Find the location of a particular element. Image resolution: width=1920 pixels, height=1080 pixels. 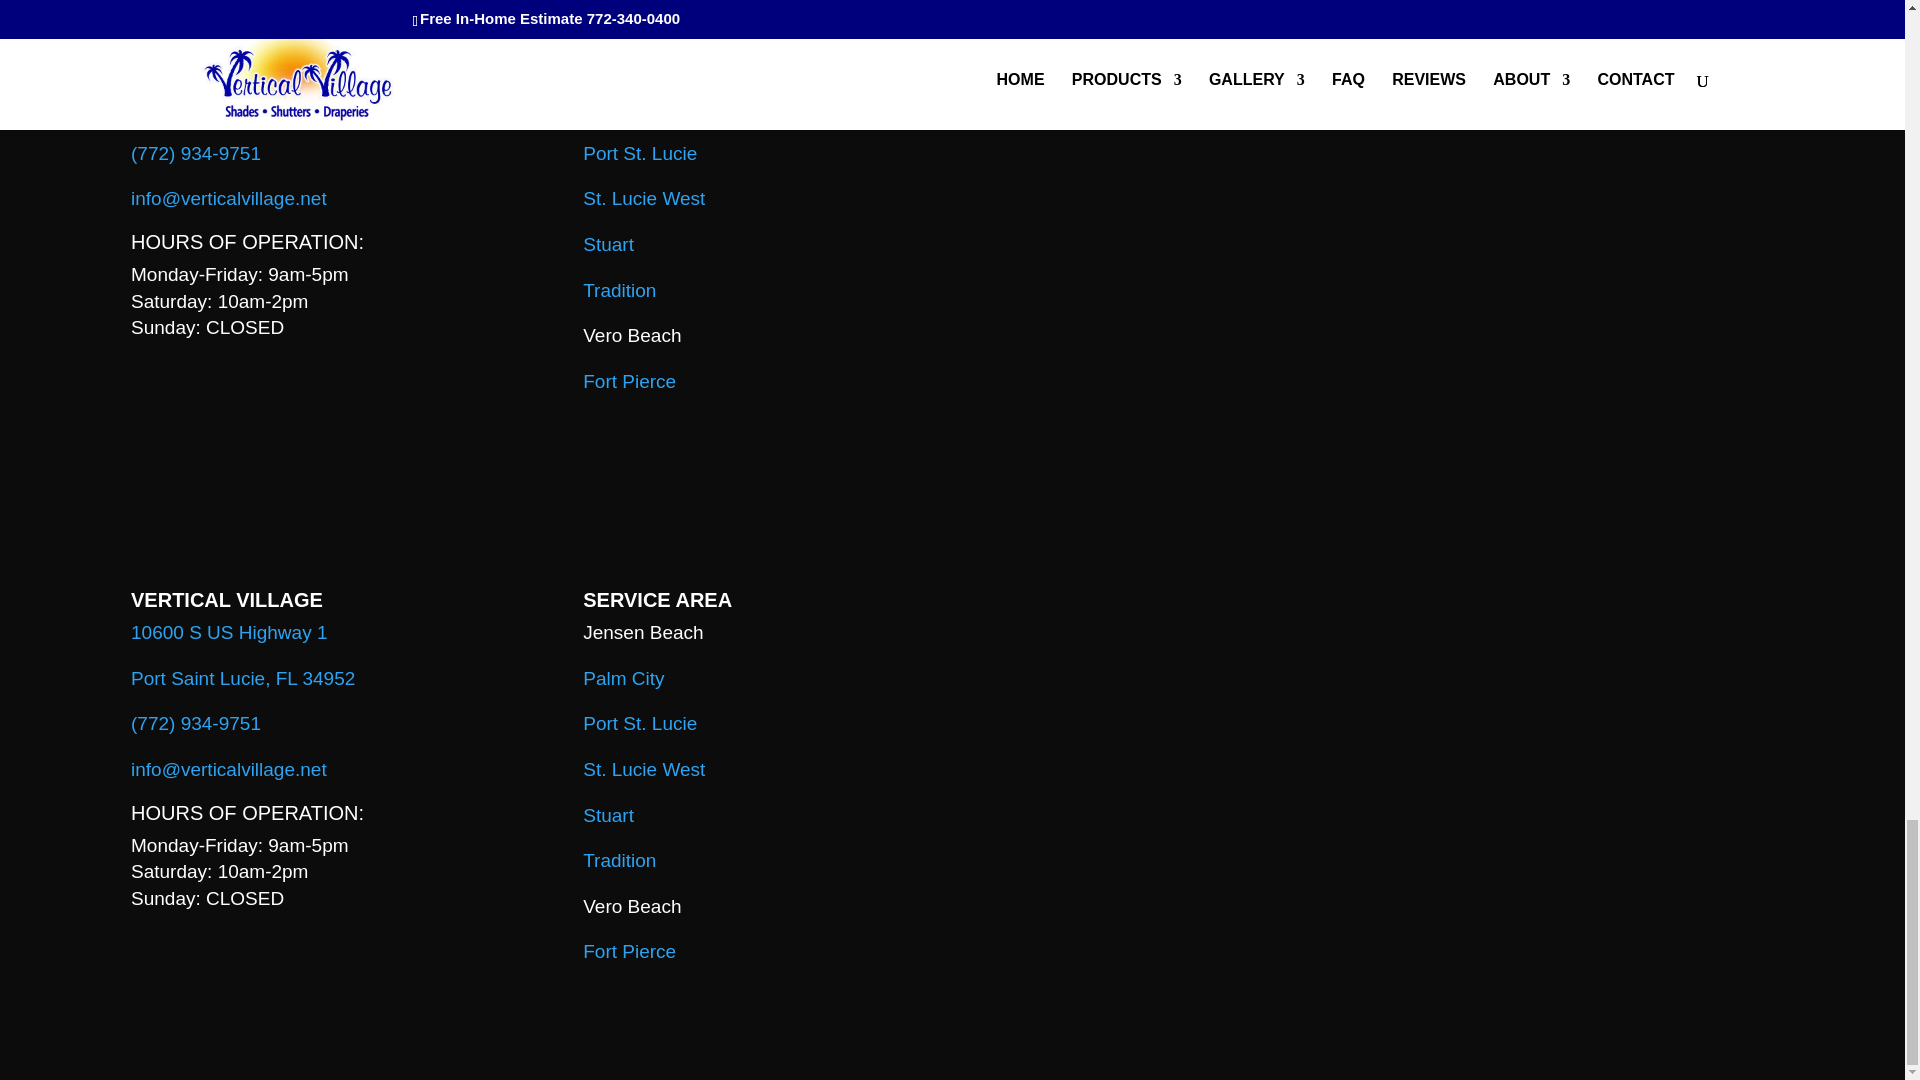

Port St. Lucie is located at coordinates (640, 153).